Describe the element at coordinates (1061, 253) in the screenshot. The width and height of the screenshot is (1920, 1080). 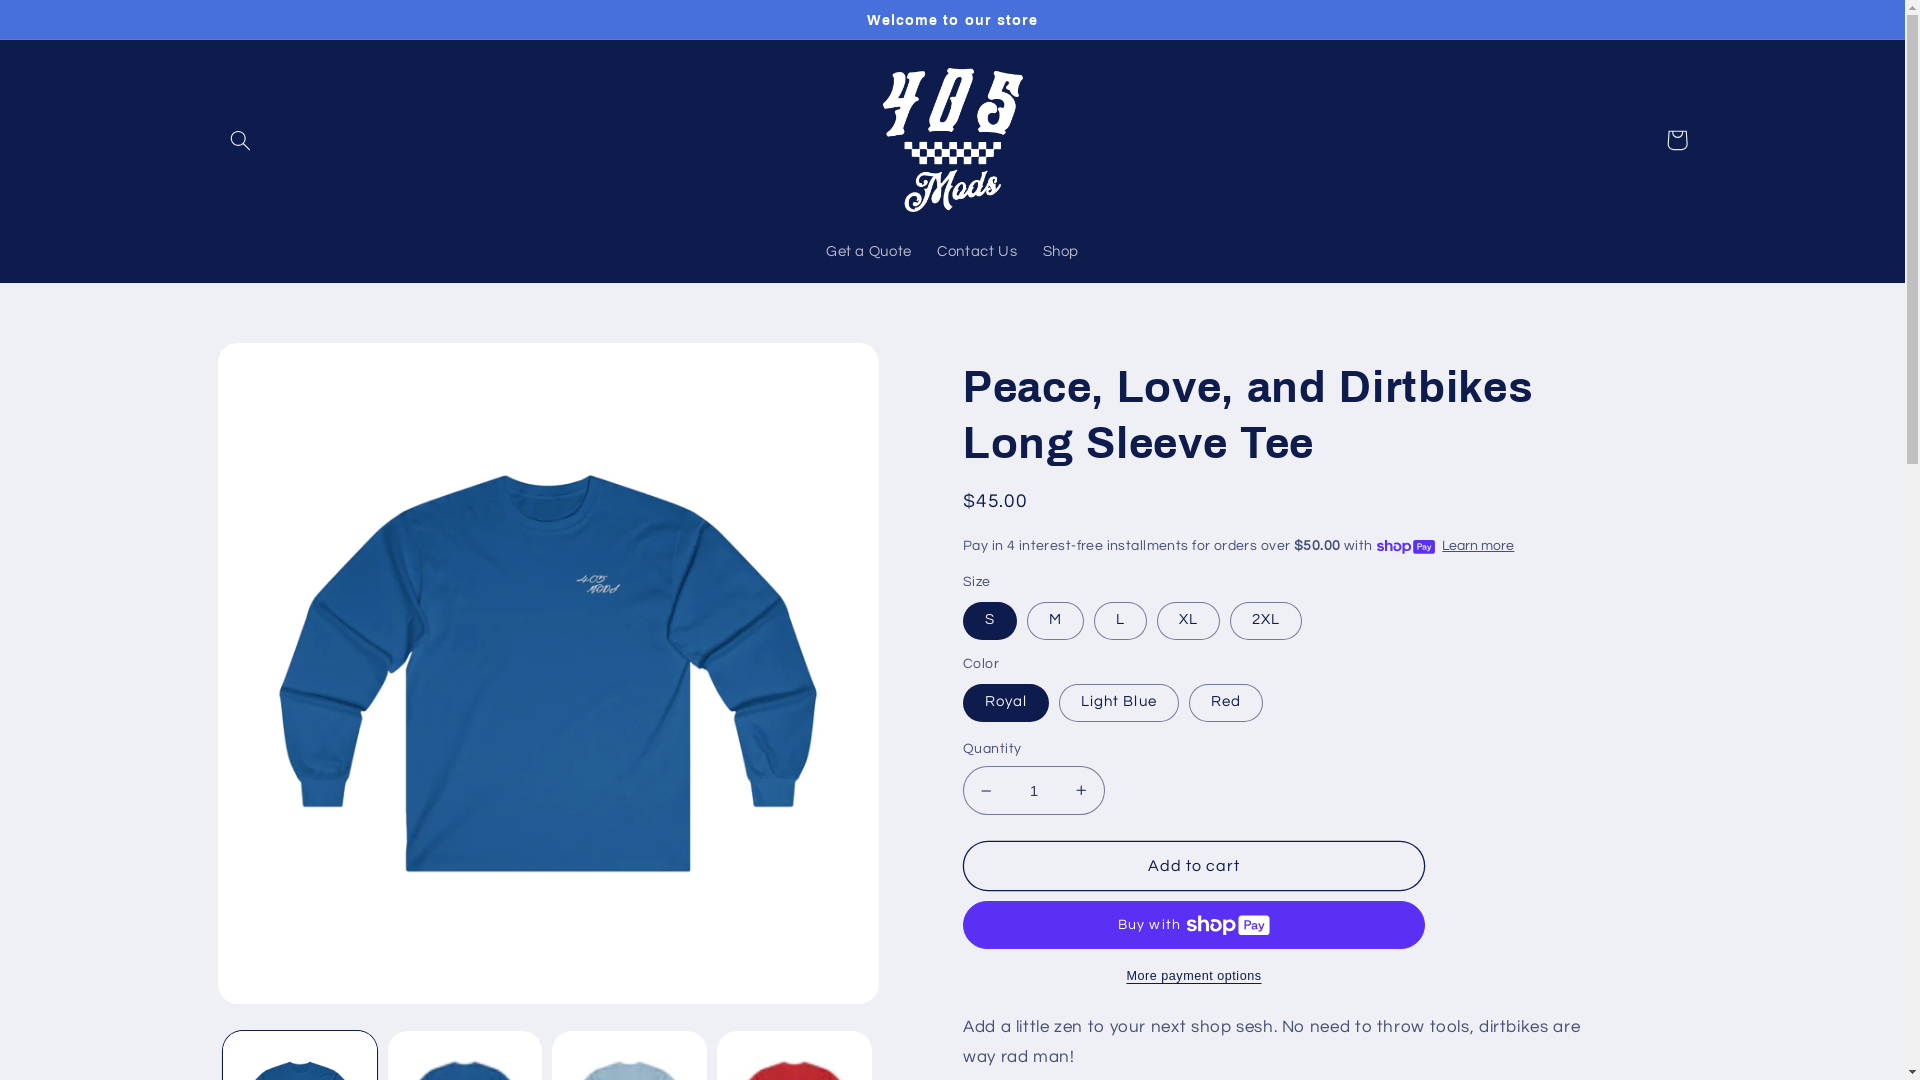
I see `Shop` at that location.